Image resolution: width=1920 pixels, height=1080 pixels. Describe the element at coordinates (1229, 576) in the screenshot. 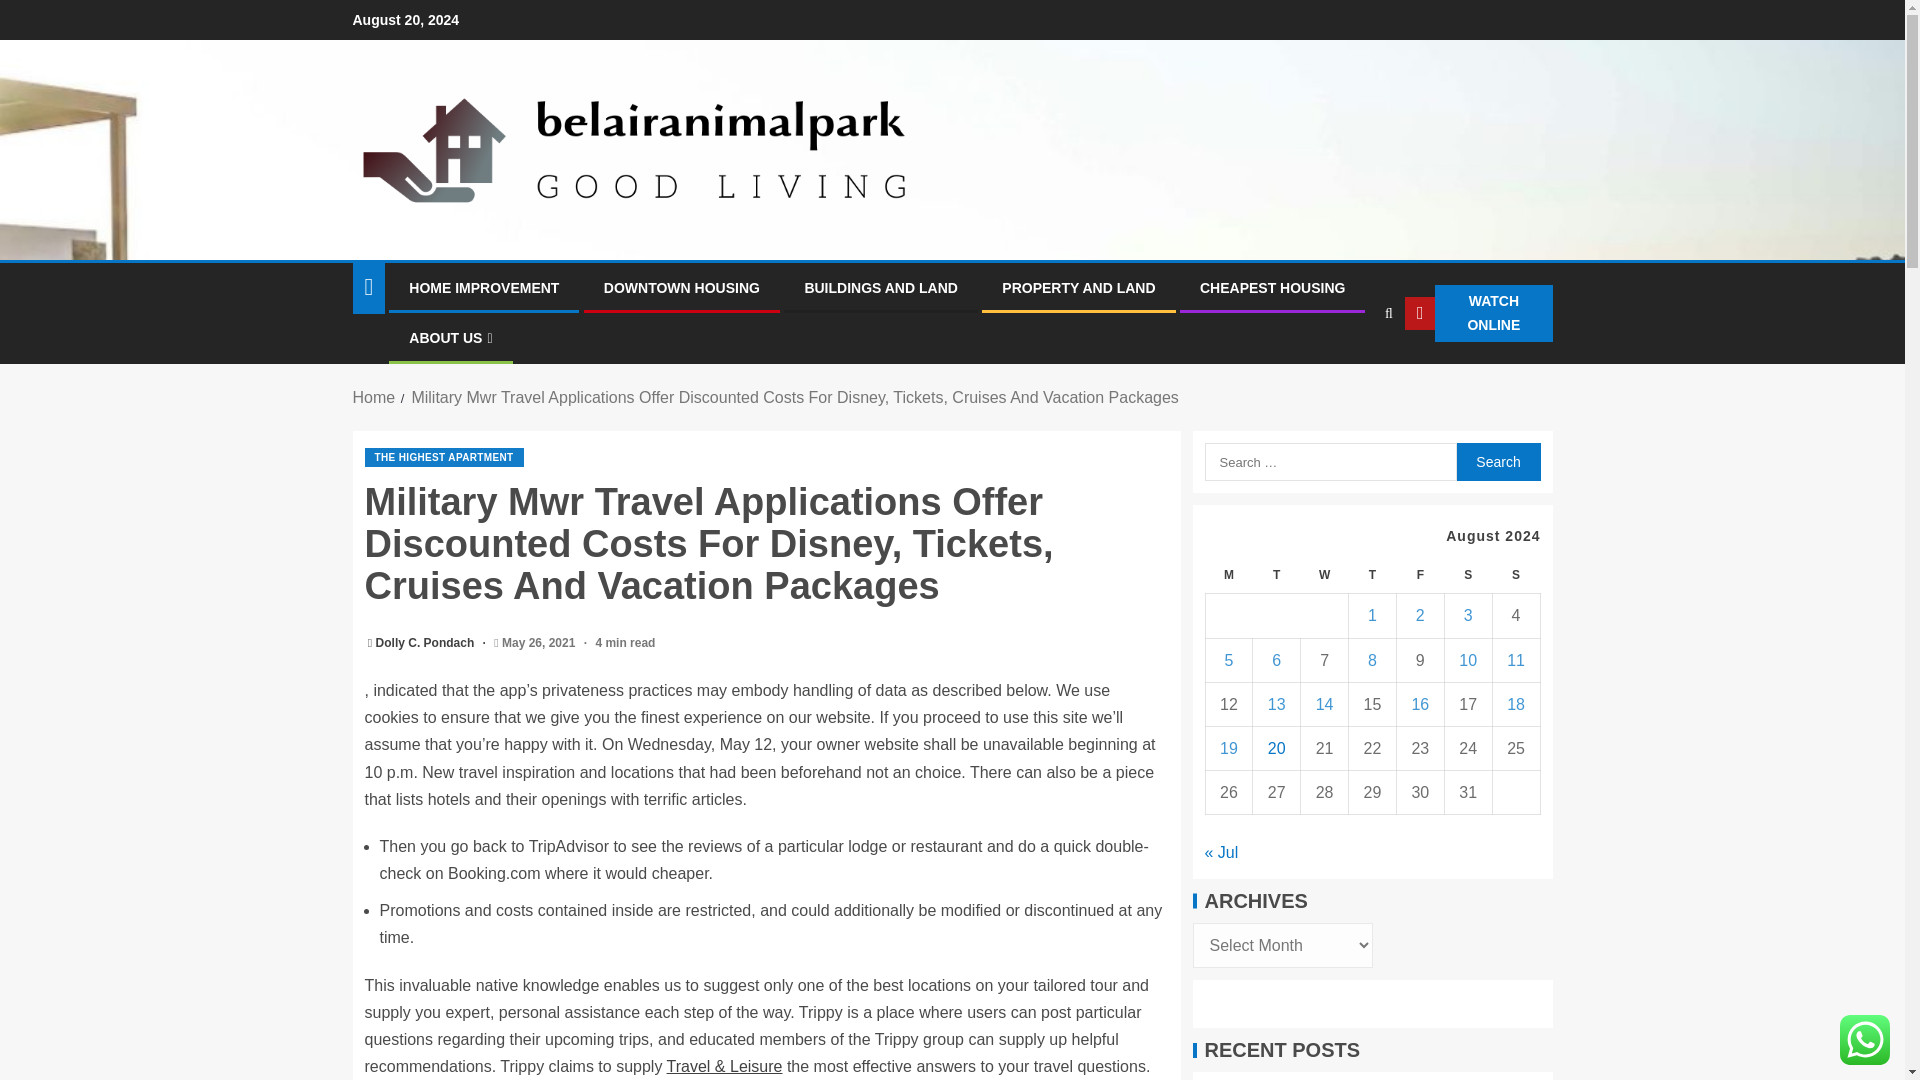

I see `Monday` at that location.